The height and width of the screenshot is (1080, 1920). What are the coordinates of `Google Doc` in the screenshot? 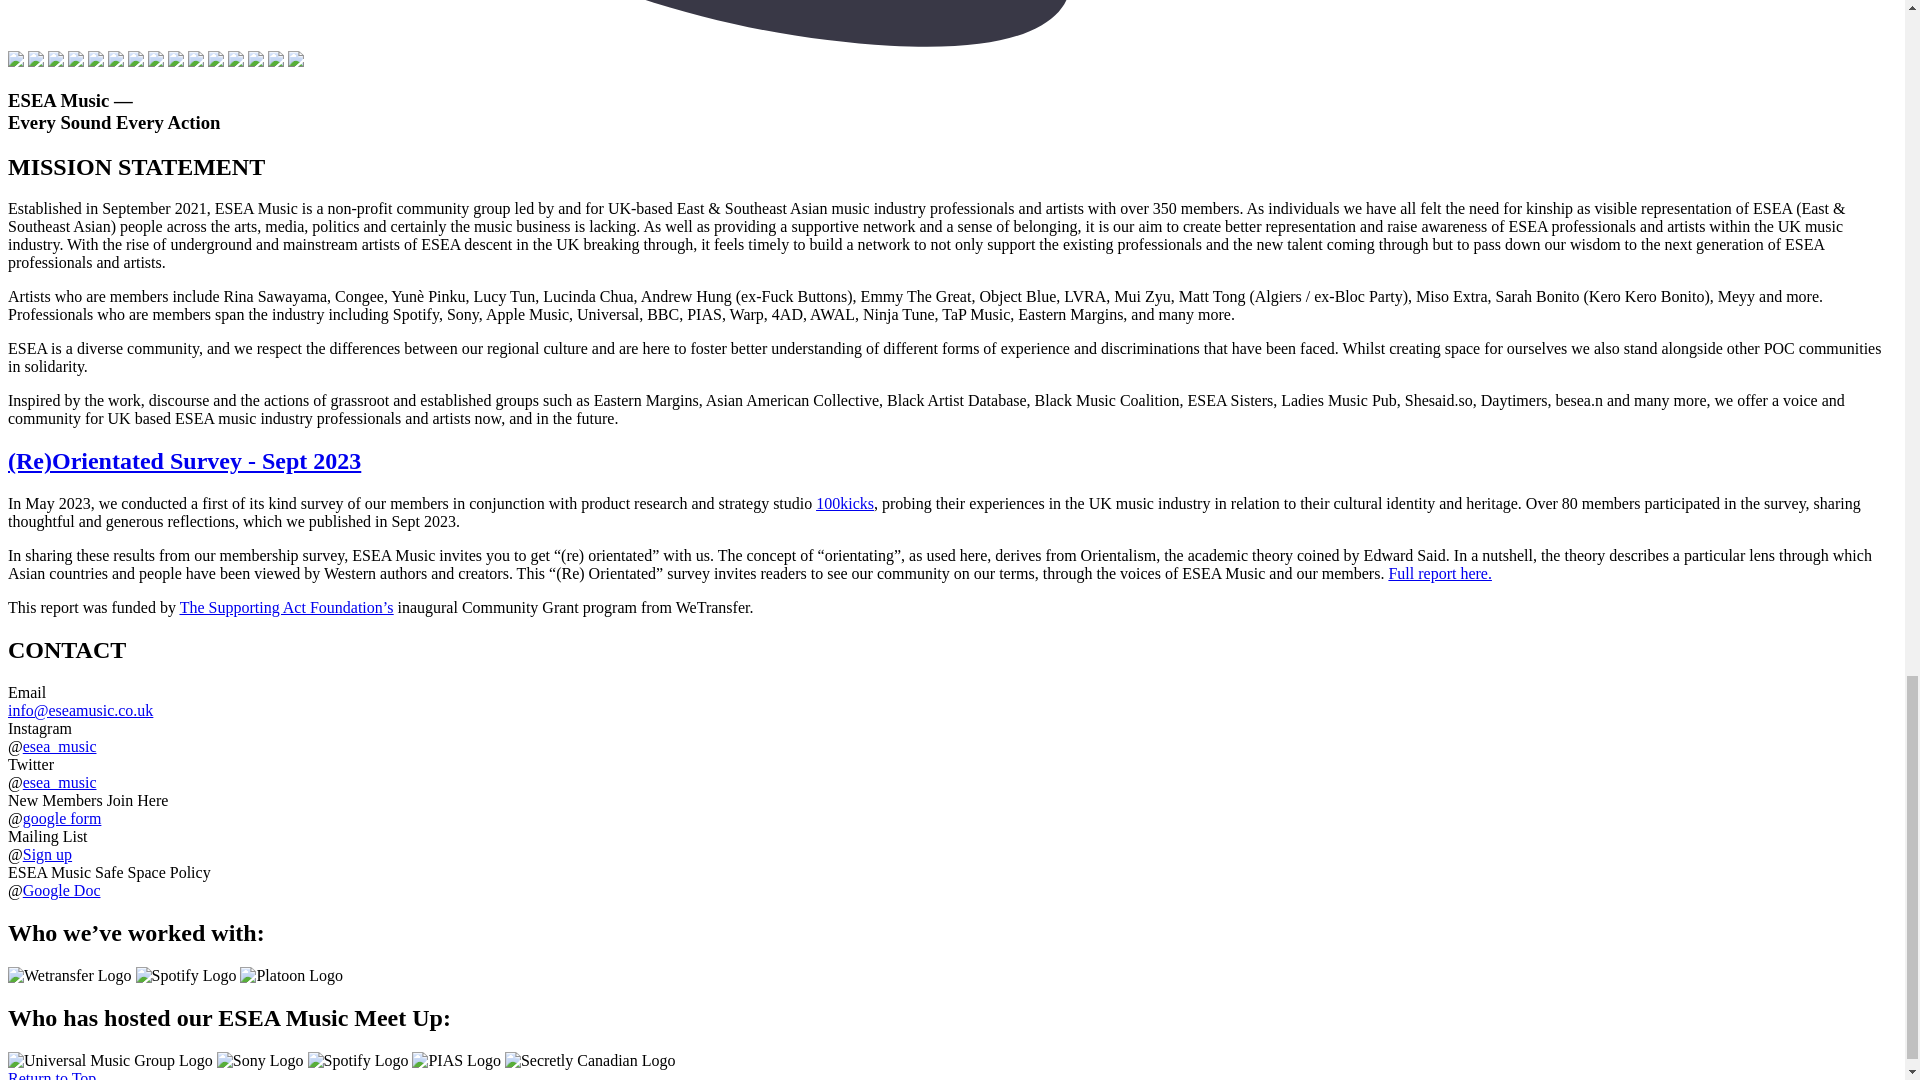 It's located at (62, 890).